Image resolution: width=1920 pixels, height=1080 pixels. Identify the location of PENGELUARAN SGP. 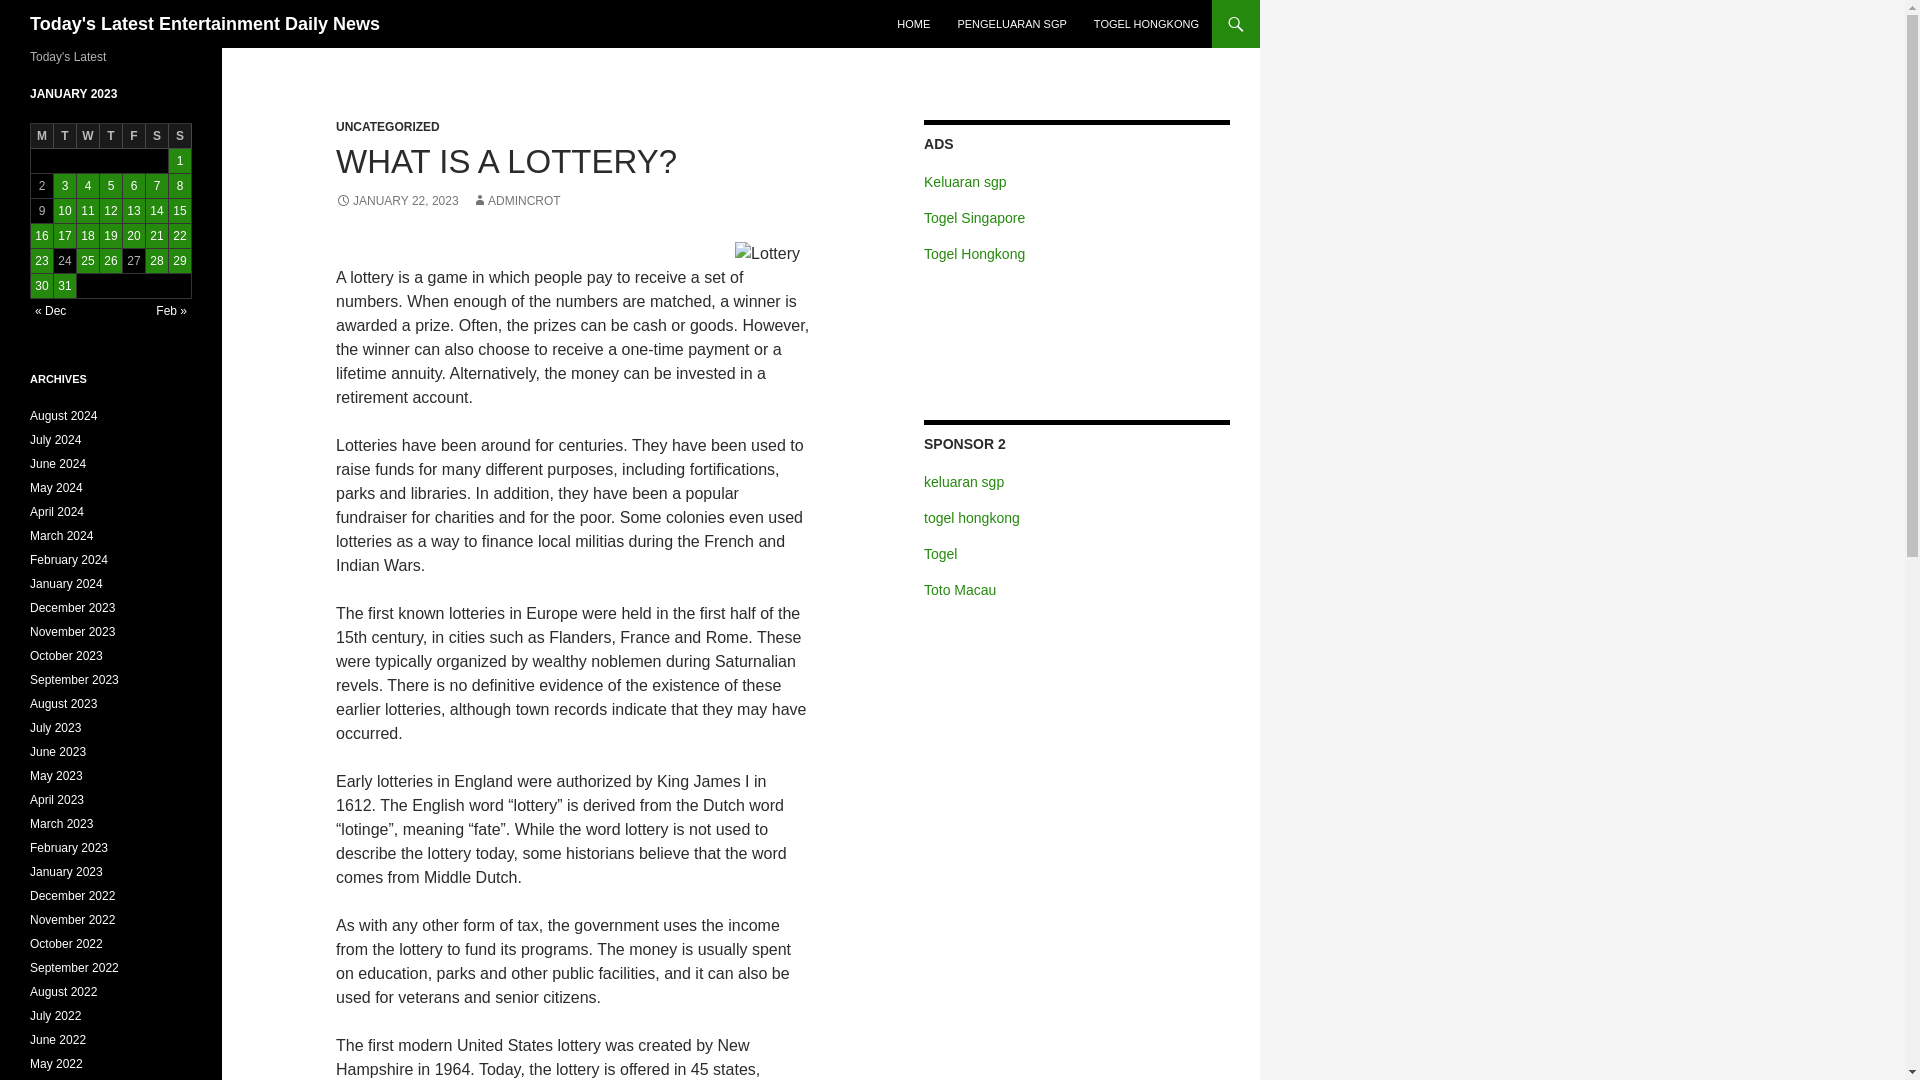
(1010, 24).